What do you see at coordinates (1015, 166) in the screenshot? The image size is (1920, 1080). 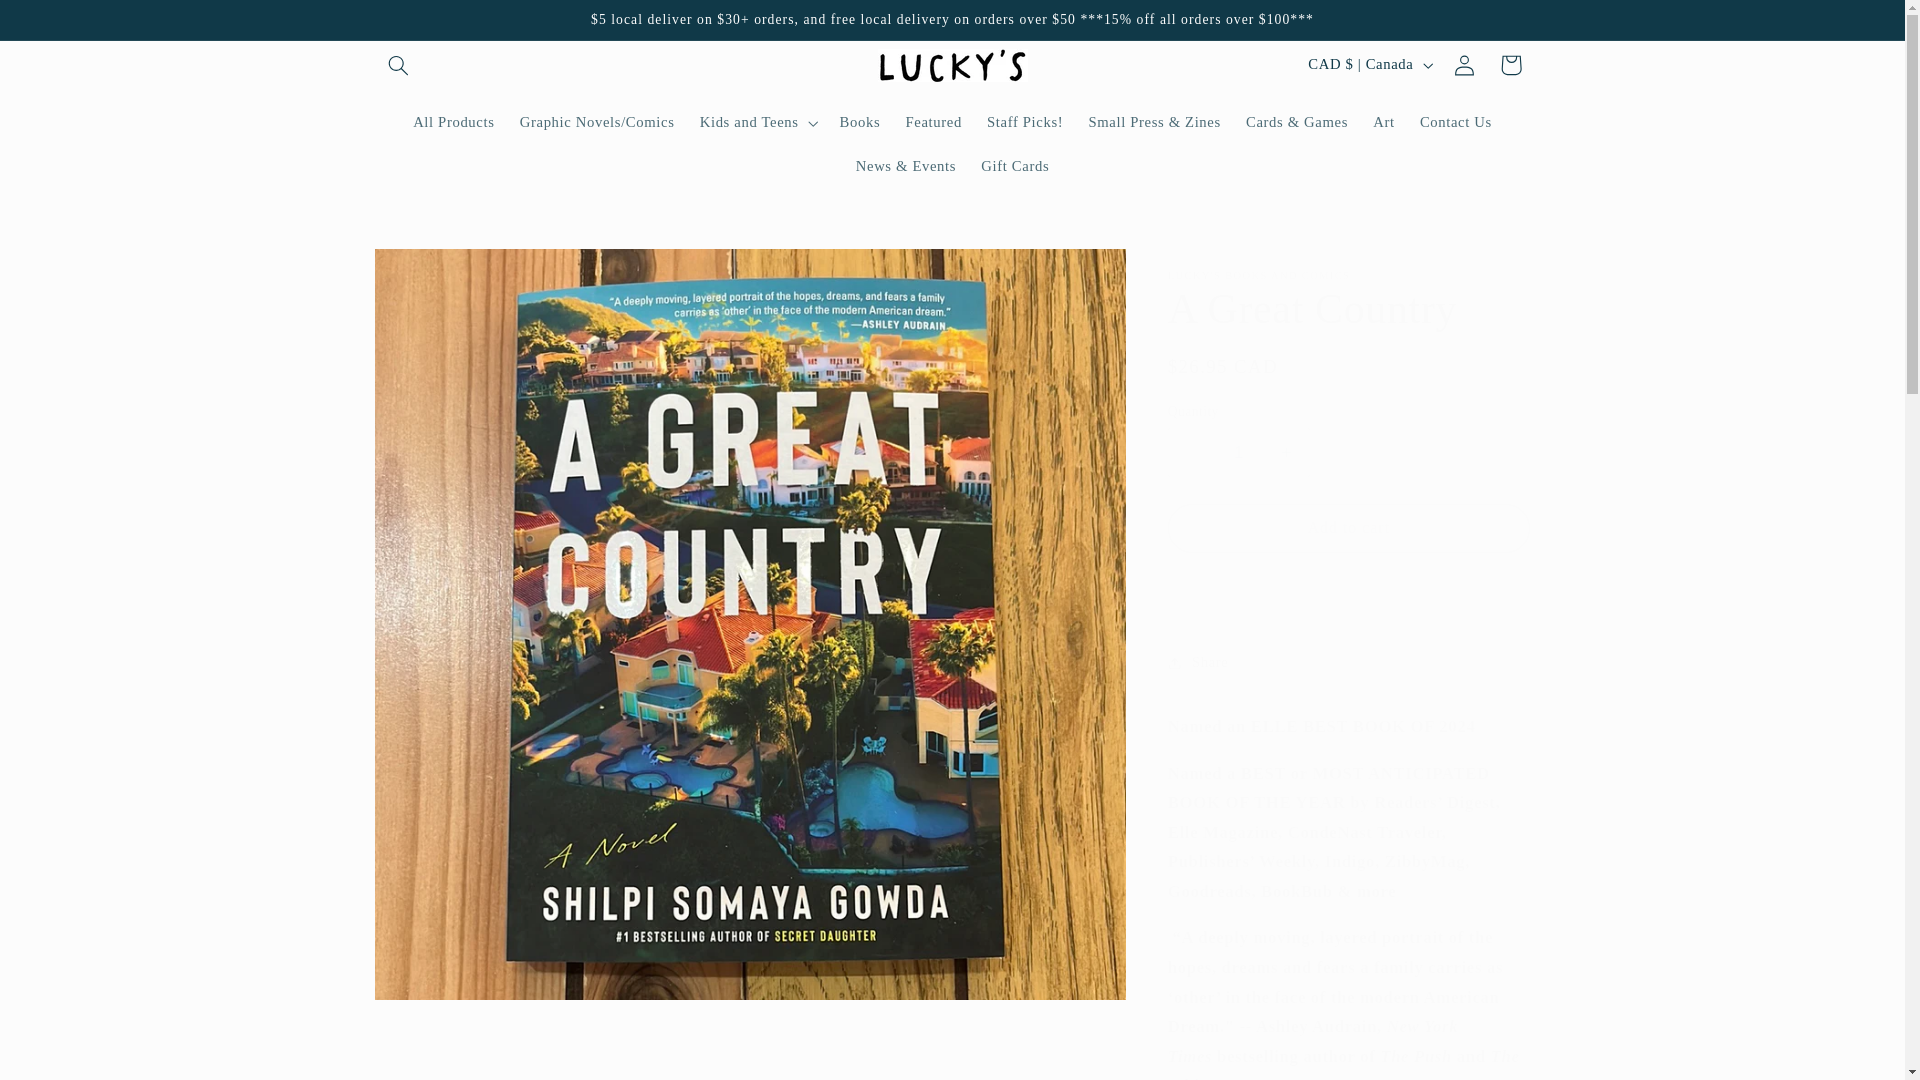 I see `Gift Cards` at bounding box center [1015, 166].